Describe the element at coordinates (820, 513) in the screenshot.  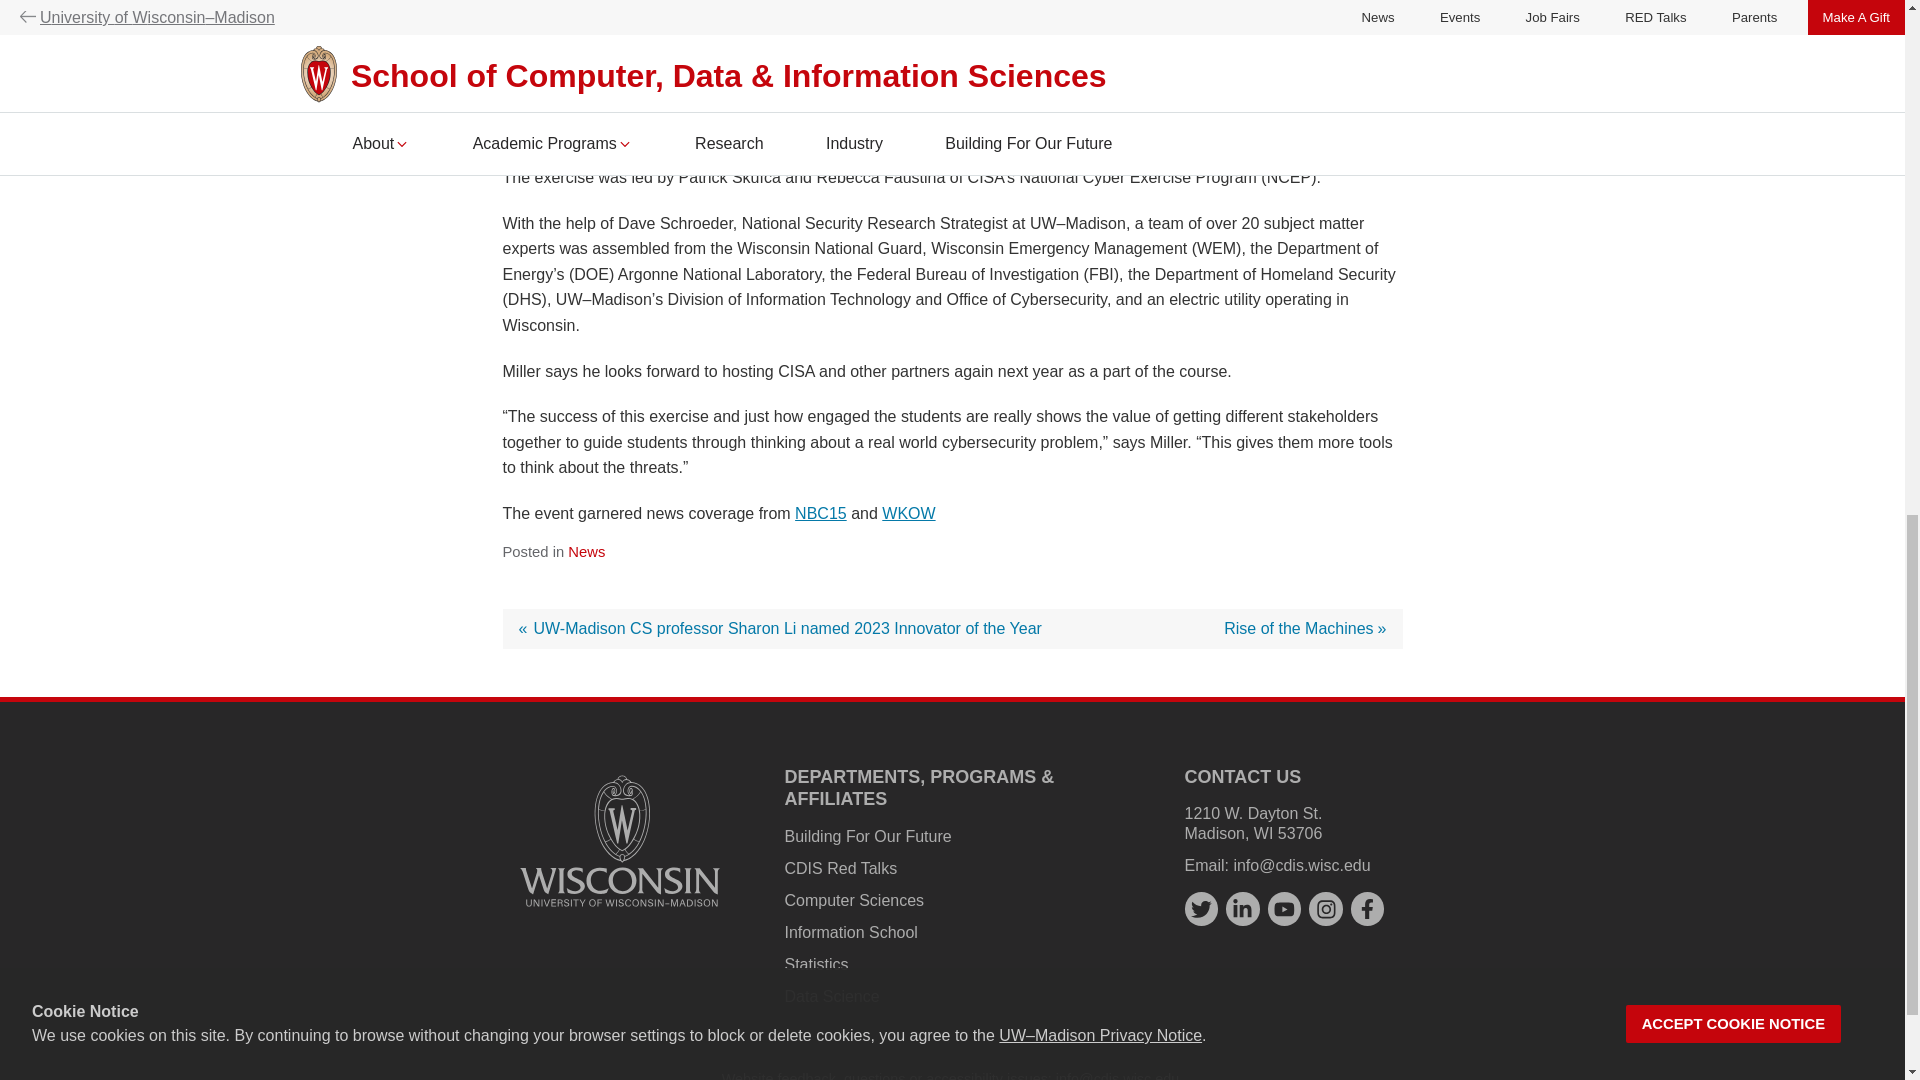
I see `NBC15` at that location.